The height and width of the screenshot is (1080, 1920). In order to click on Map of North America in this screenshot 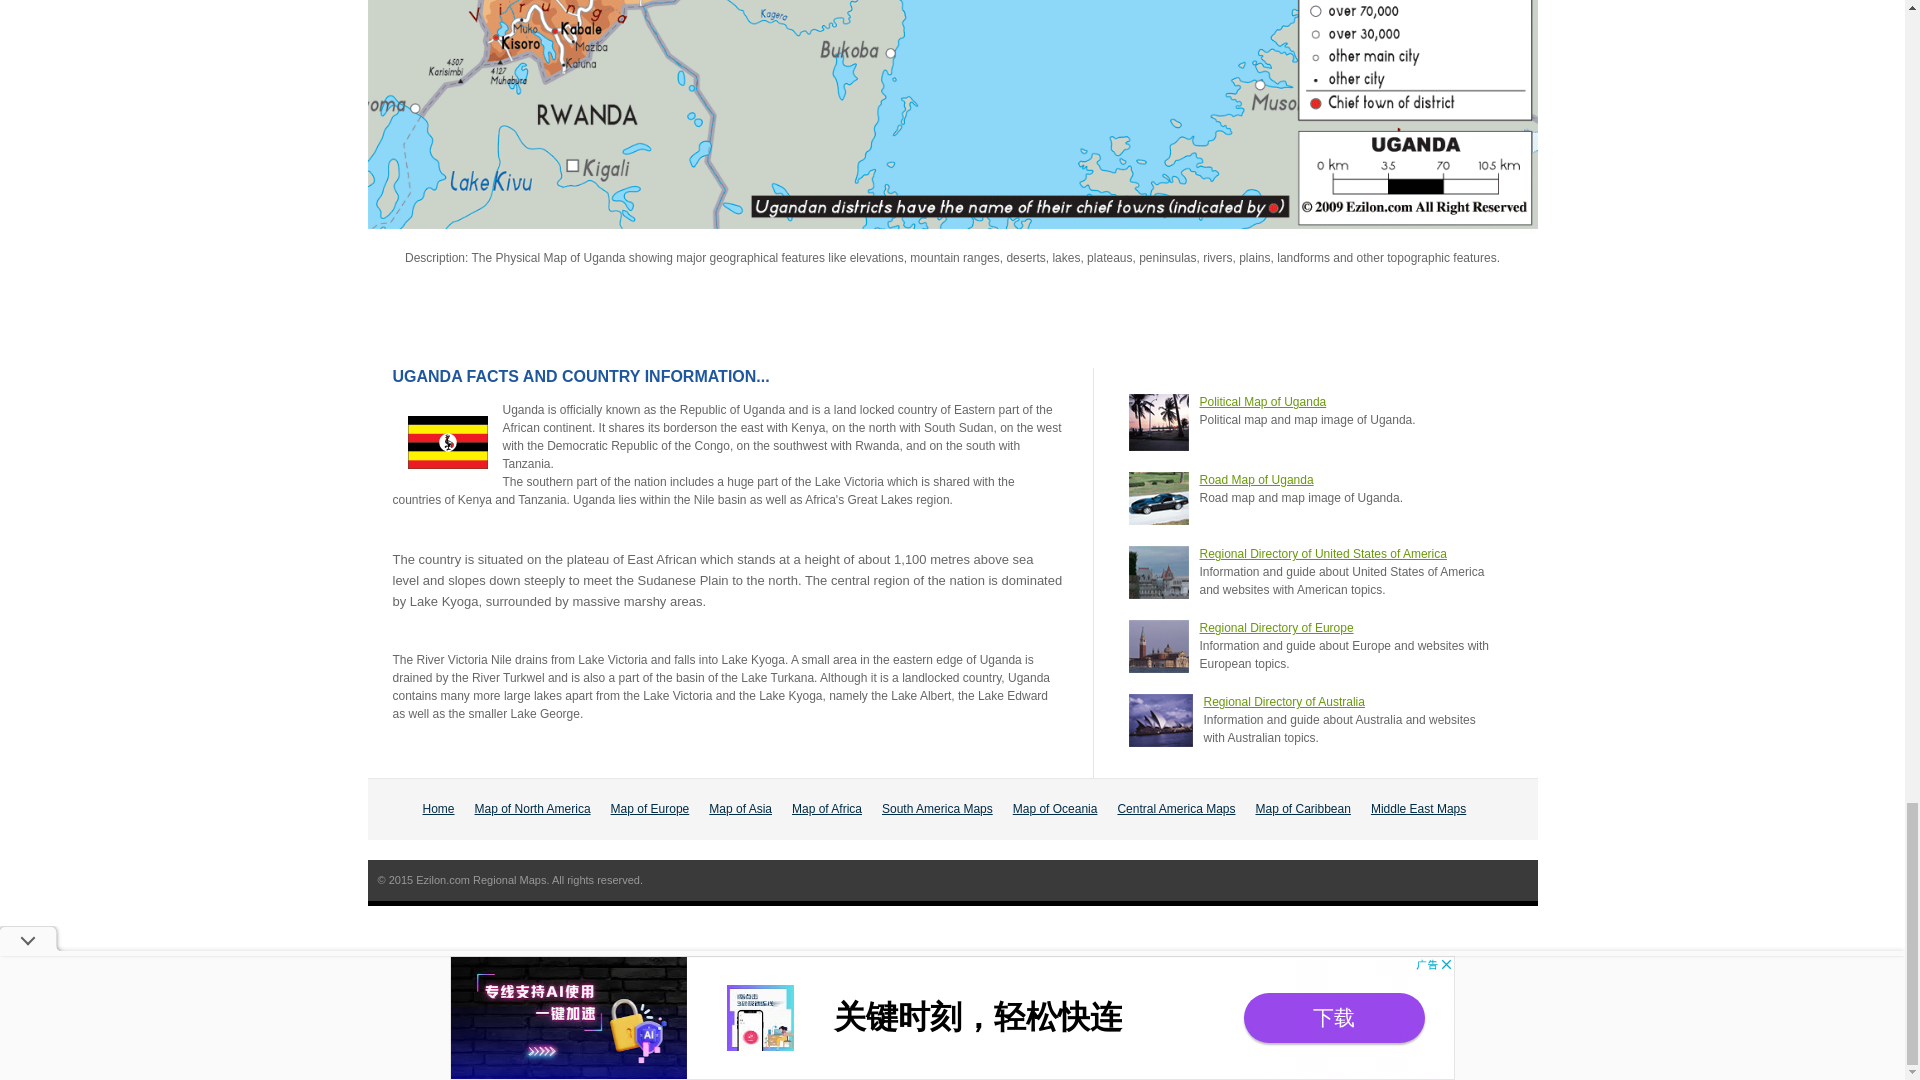, I will do `click(532, 809)`.